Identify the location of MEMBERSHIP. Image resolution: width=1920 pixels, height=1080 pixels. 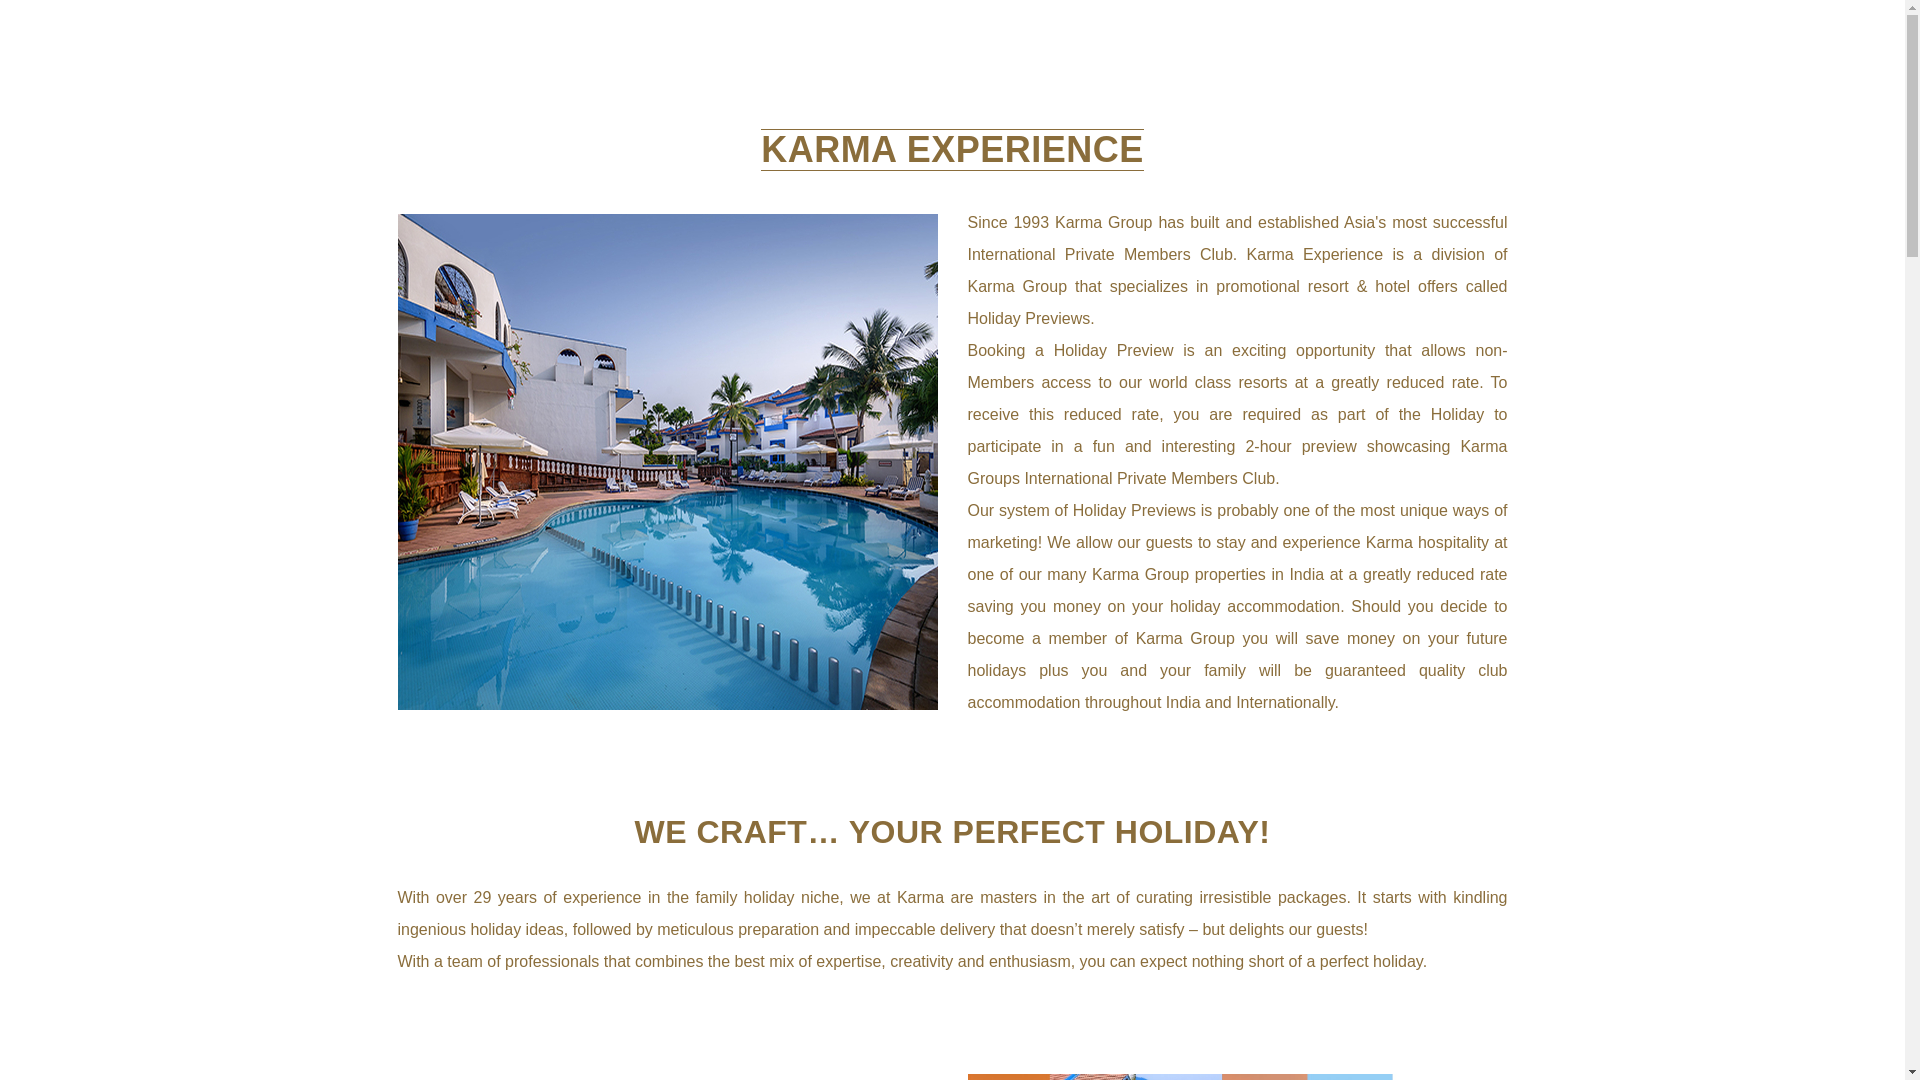
(1445, 72).